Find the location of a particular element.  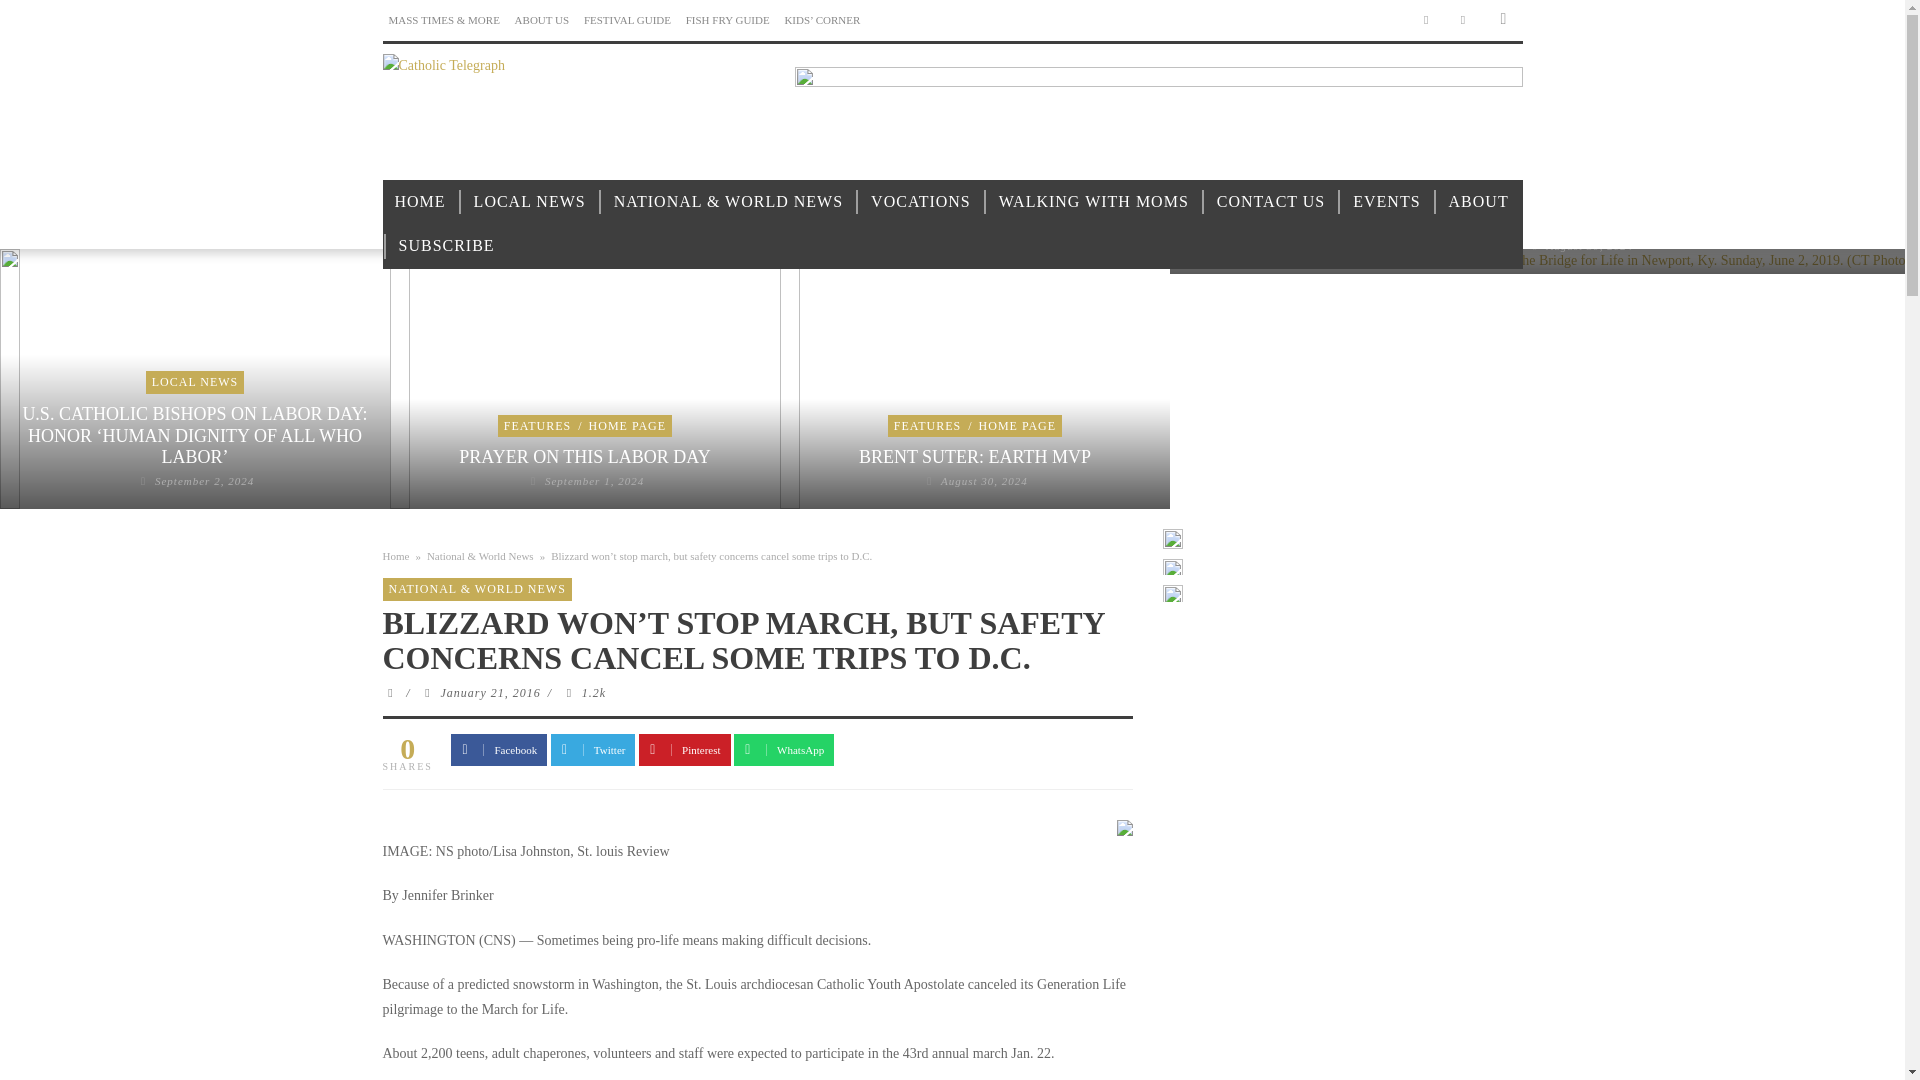

View all posts in Local News is located at coordinates (195, 381).